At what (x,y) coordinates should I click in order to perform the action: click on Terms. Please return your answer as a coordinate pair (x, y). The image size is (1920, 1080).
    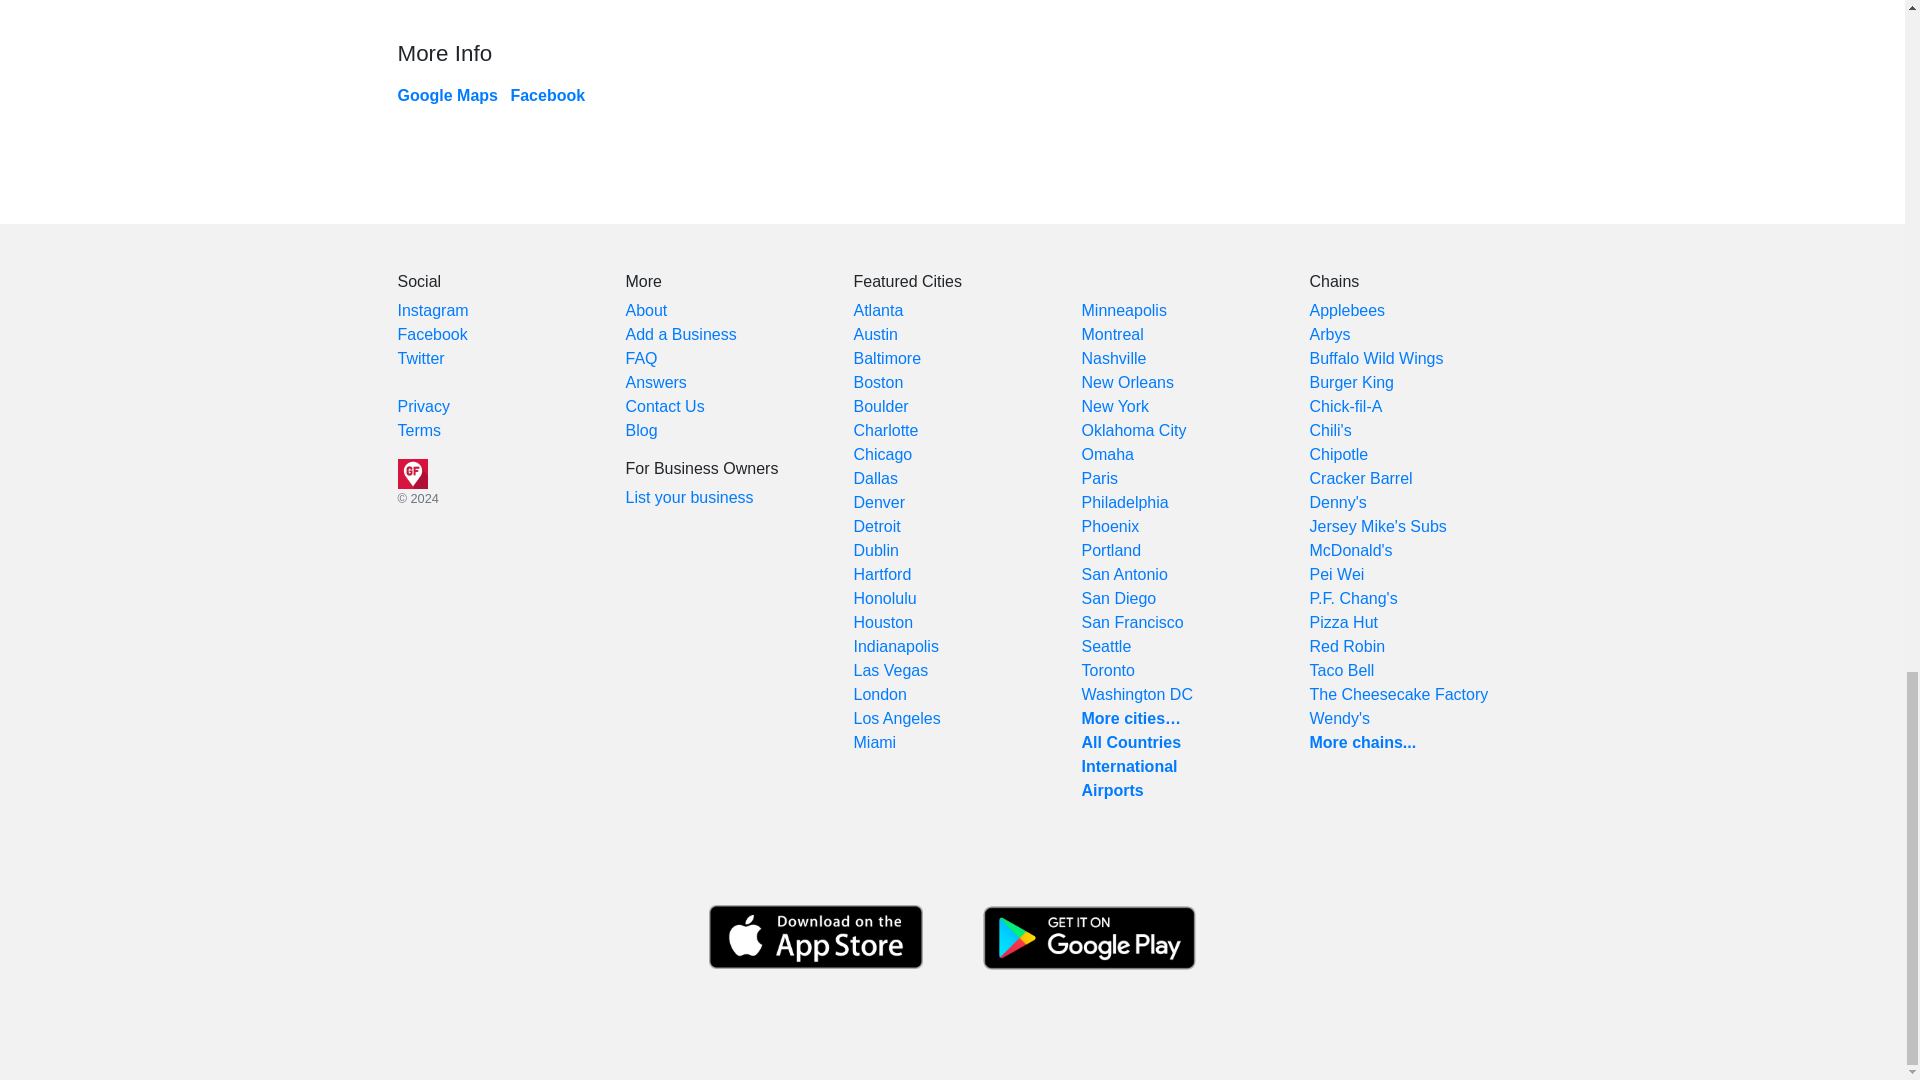
    Looking at the image, I should click on (419, 430).